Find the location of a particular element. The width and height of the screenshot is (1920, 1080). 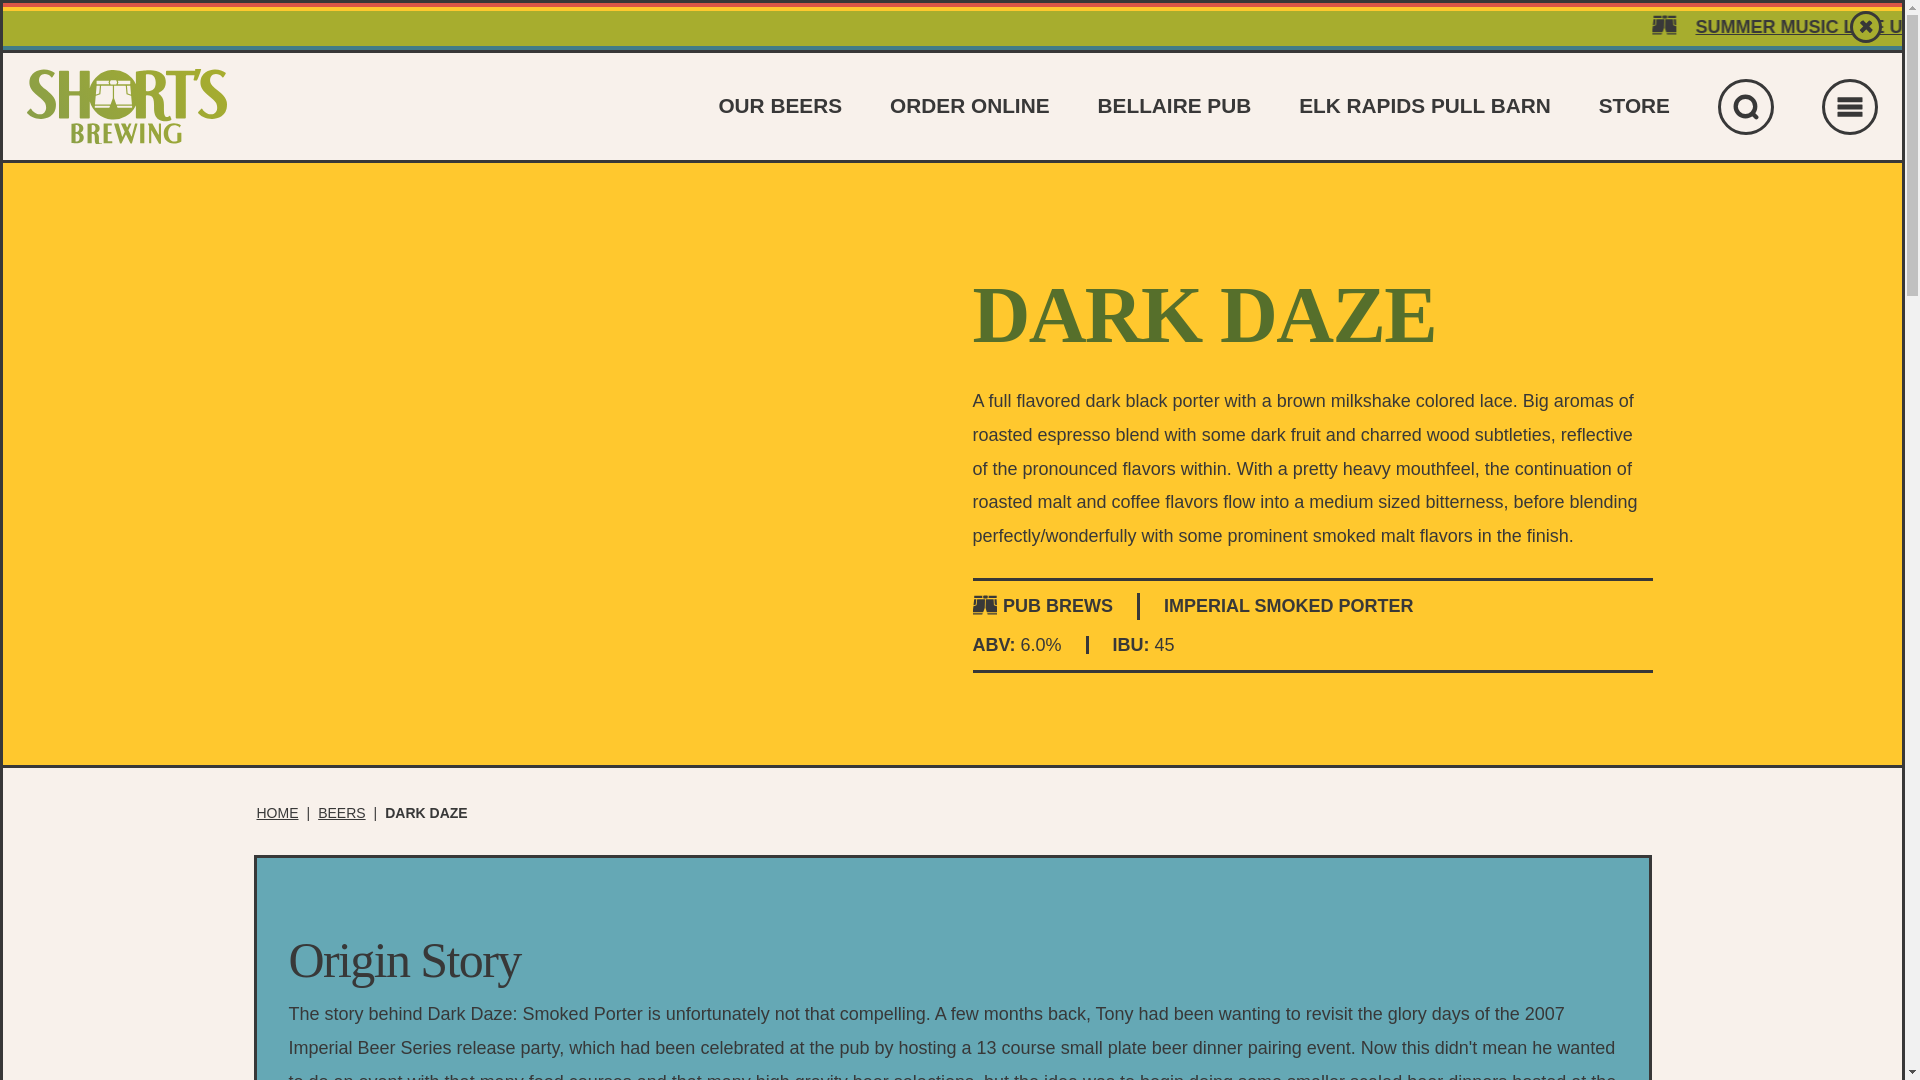

BELLAIRE PUB is located at coordinates (1174, 104).